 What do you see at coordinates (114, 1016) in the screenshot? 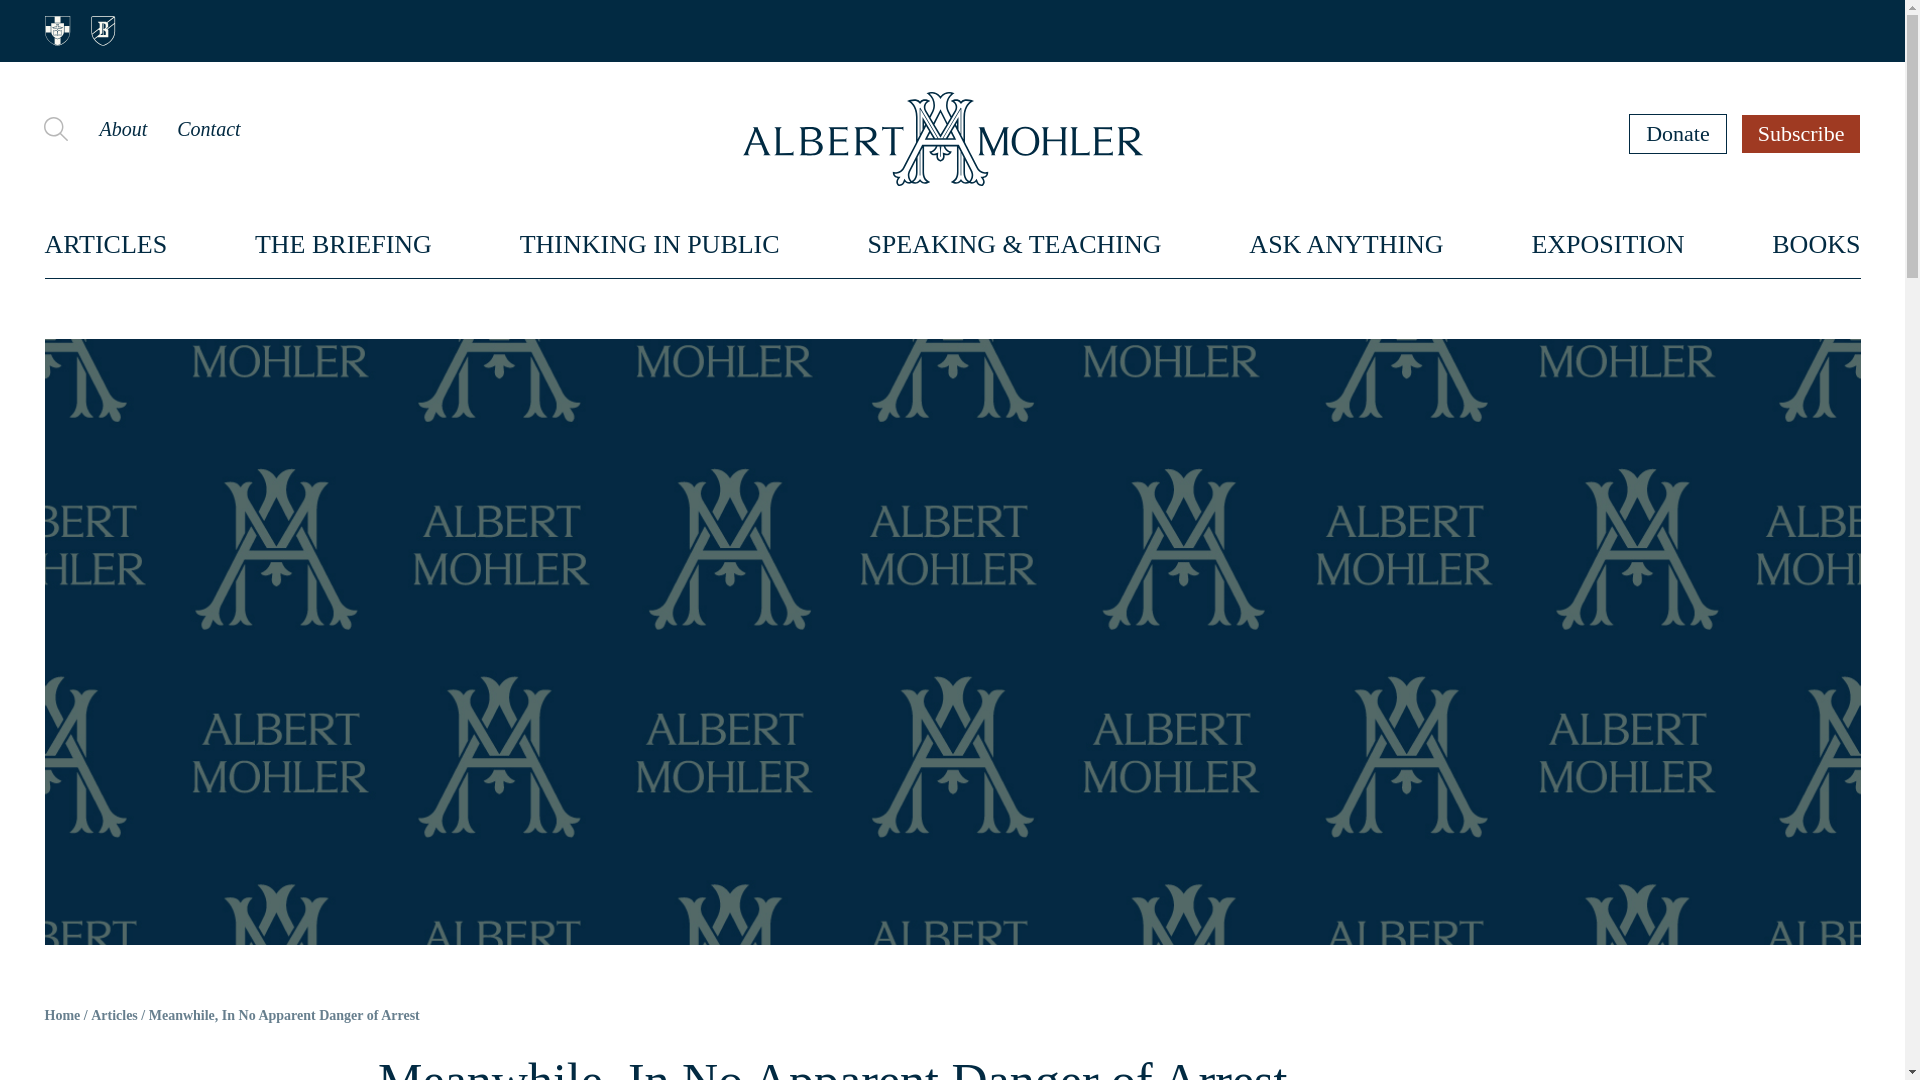
I see `Articles` at bounding box center [114, 1016].